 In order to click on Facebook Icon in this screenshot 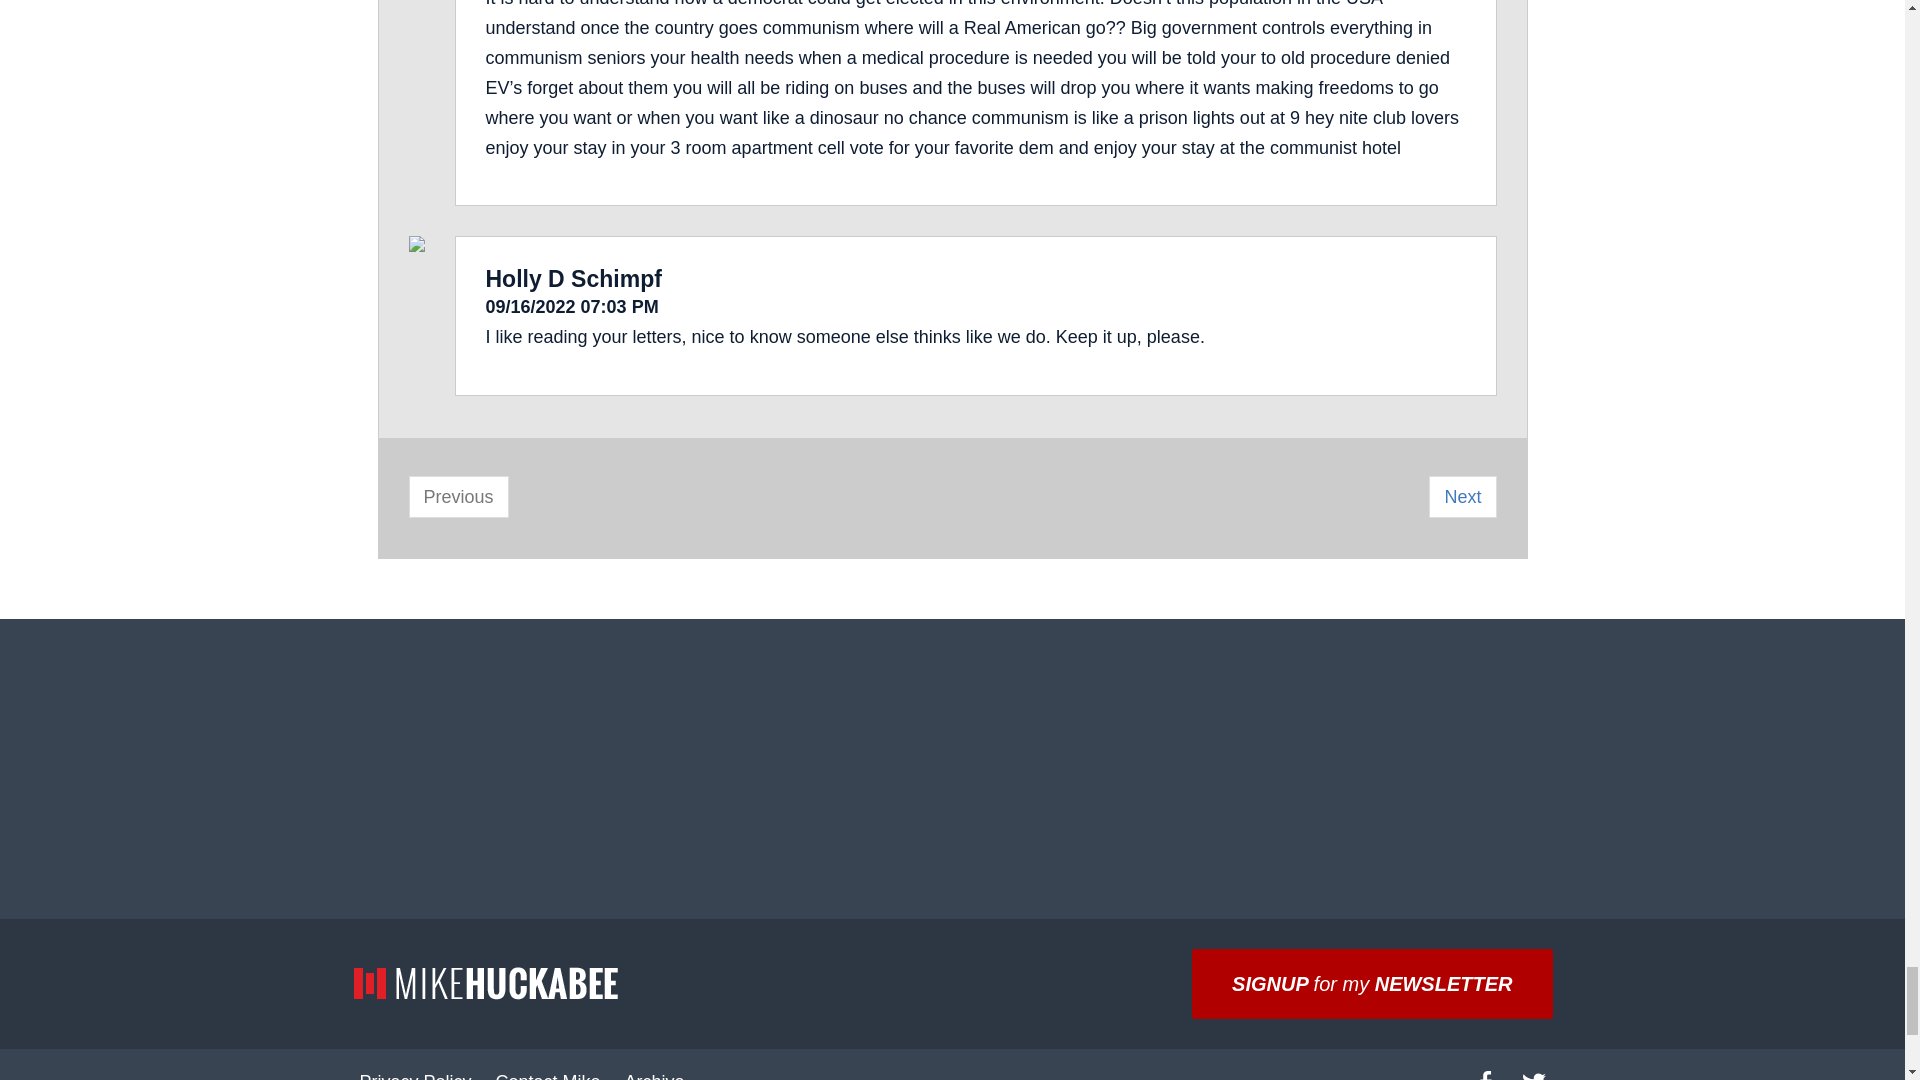, I will do `click(1486, 1076)`.